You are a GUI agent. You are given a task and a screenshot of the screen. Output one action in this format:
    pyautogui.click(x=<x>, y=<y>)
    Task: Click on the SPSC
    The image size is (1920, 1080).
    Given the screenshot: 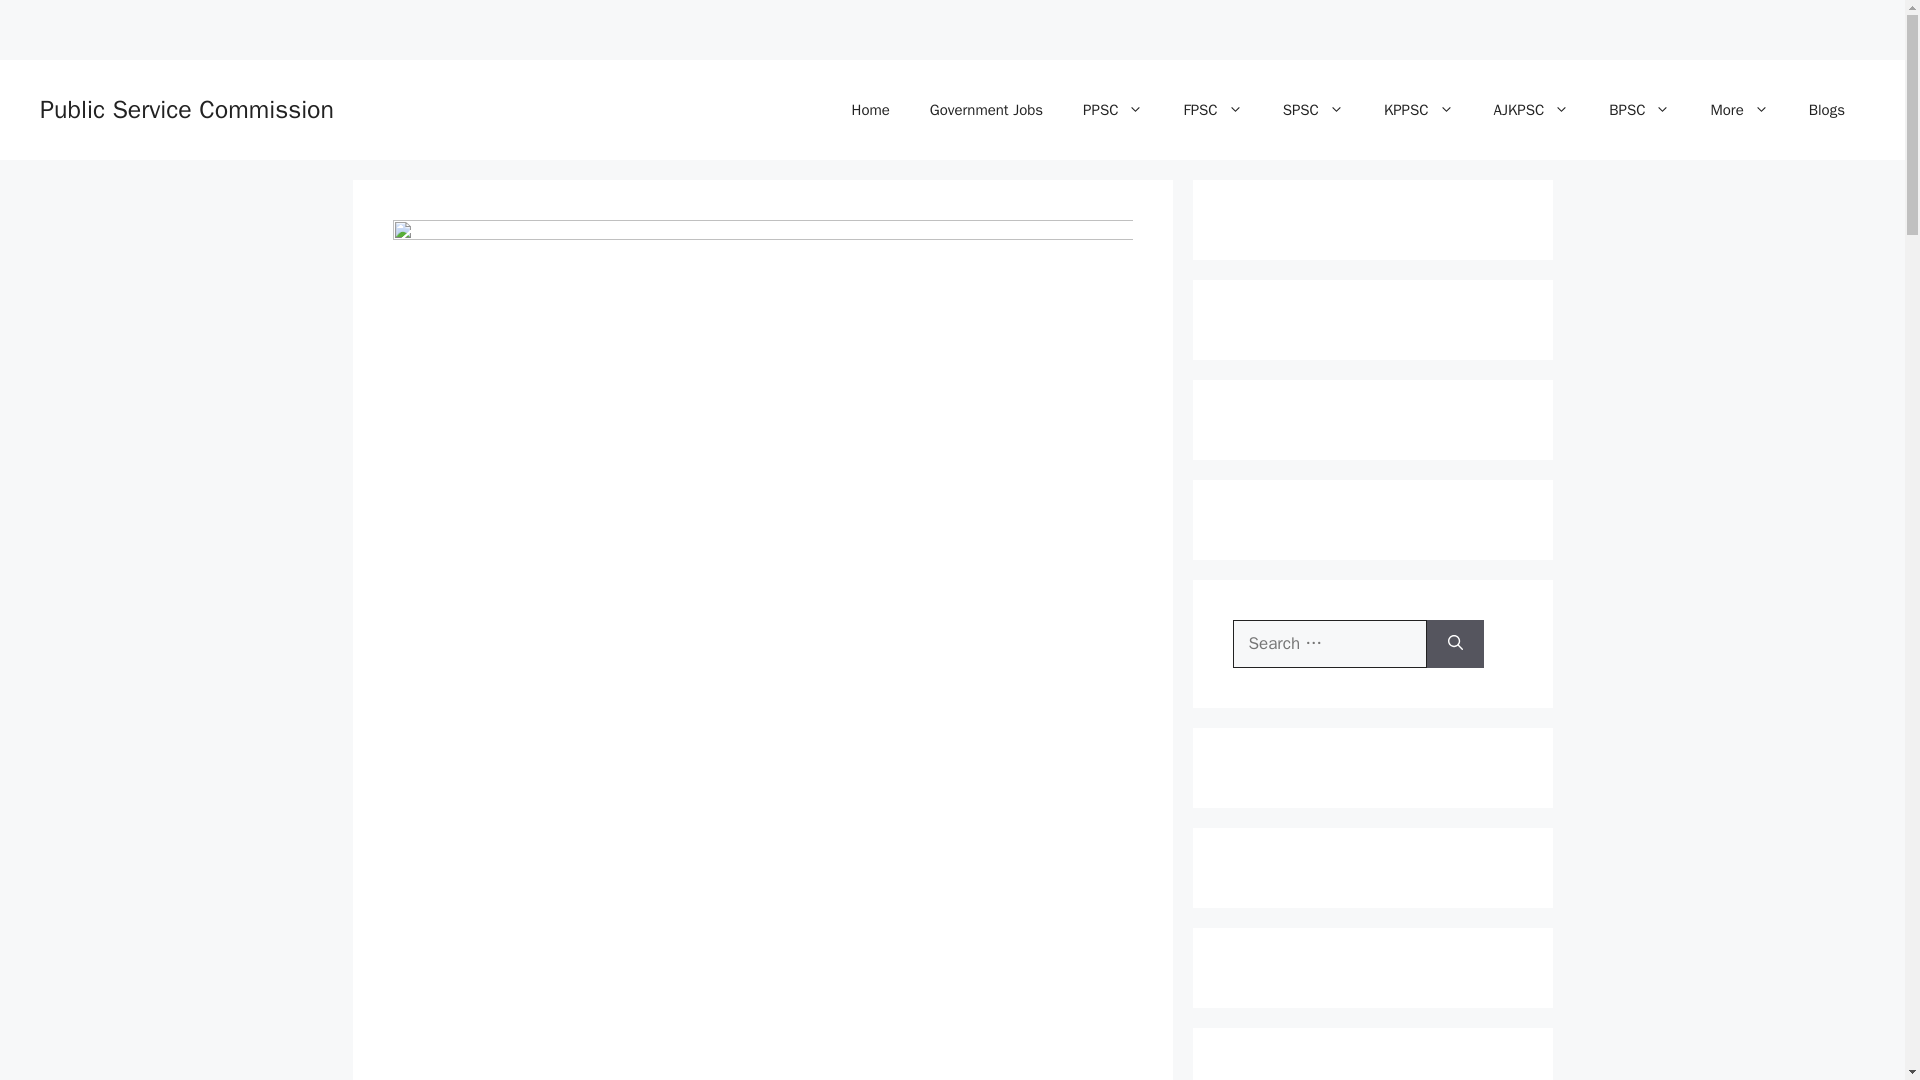 What is the action you would take?
    pyautogui.click(x=1313, y=110)
    